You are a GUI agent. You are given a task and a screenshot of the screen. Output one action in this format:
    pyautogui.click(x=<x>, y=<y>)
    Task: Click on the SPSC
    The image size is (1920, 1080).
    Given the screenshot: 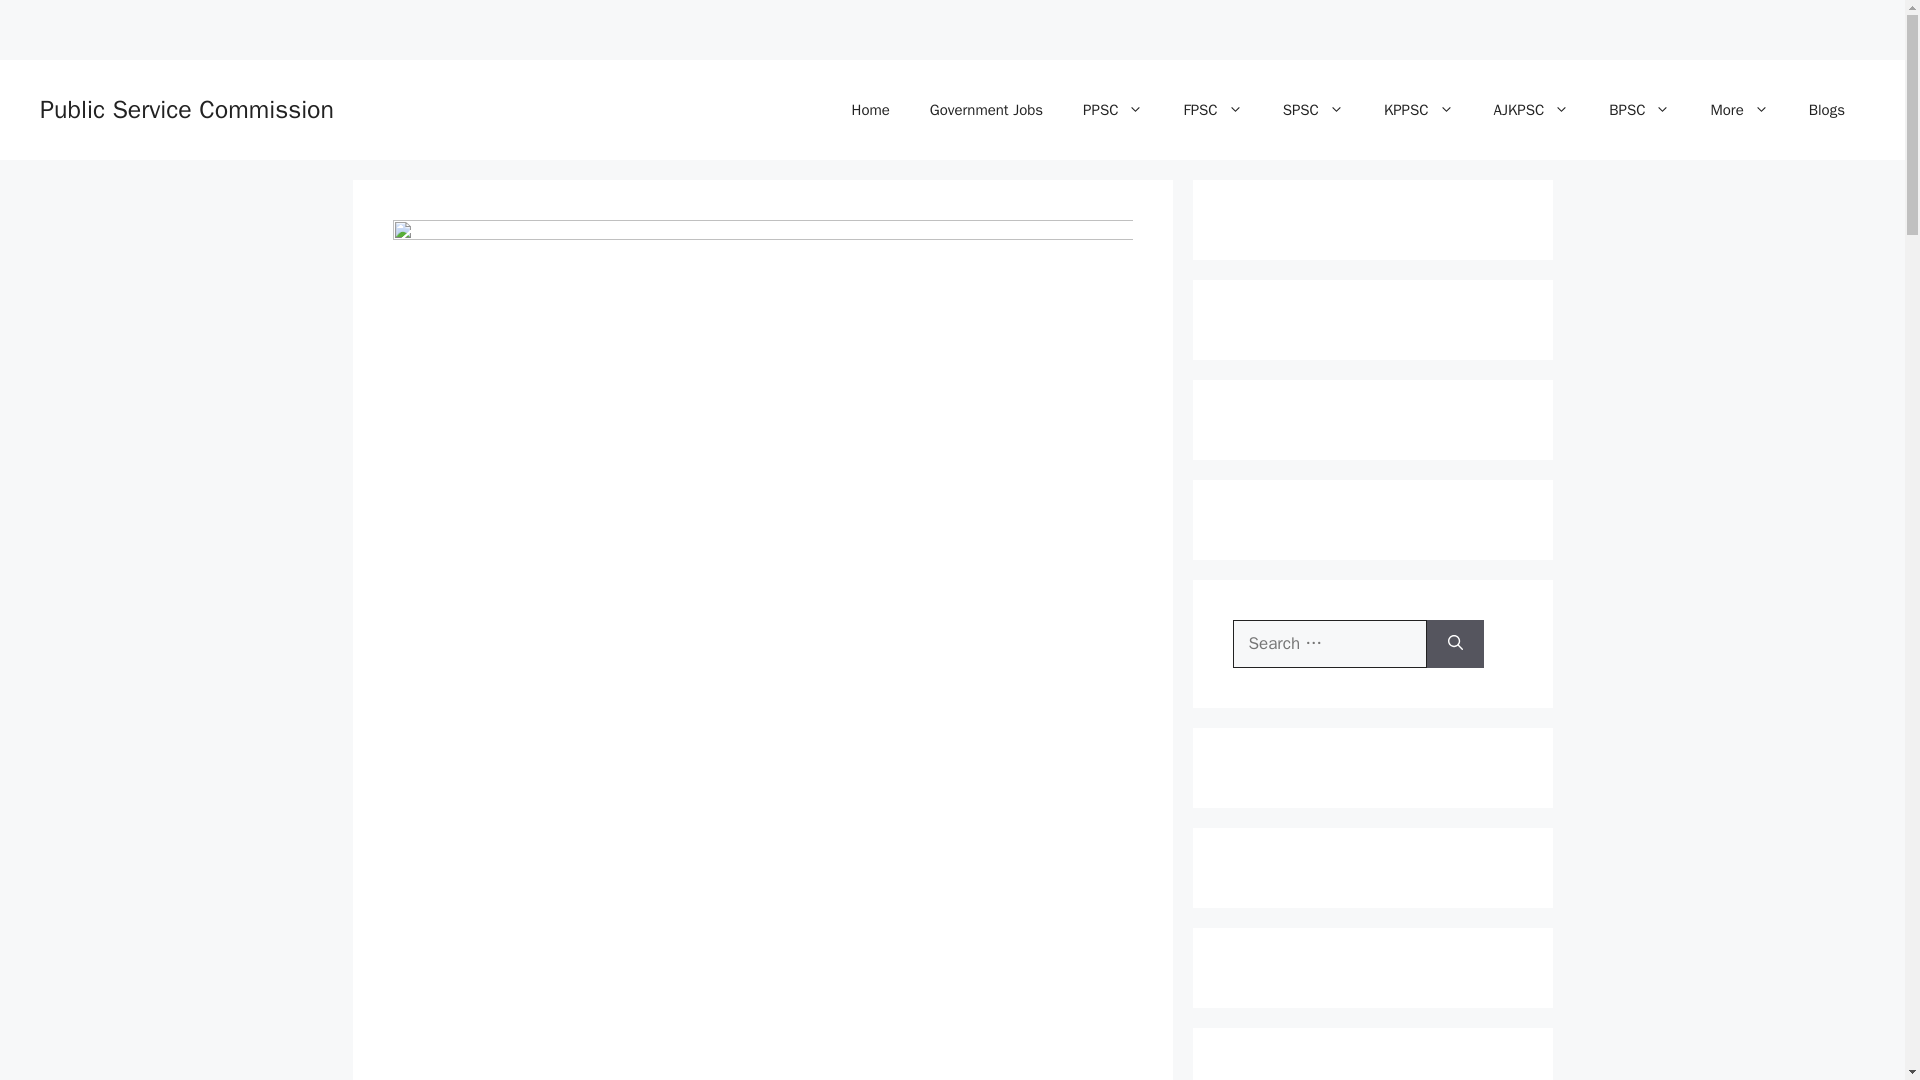 What is the action you would take?
    pyautogui.click(x=1313, y=110)
    